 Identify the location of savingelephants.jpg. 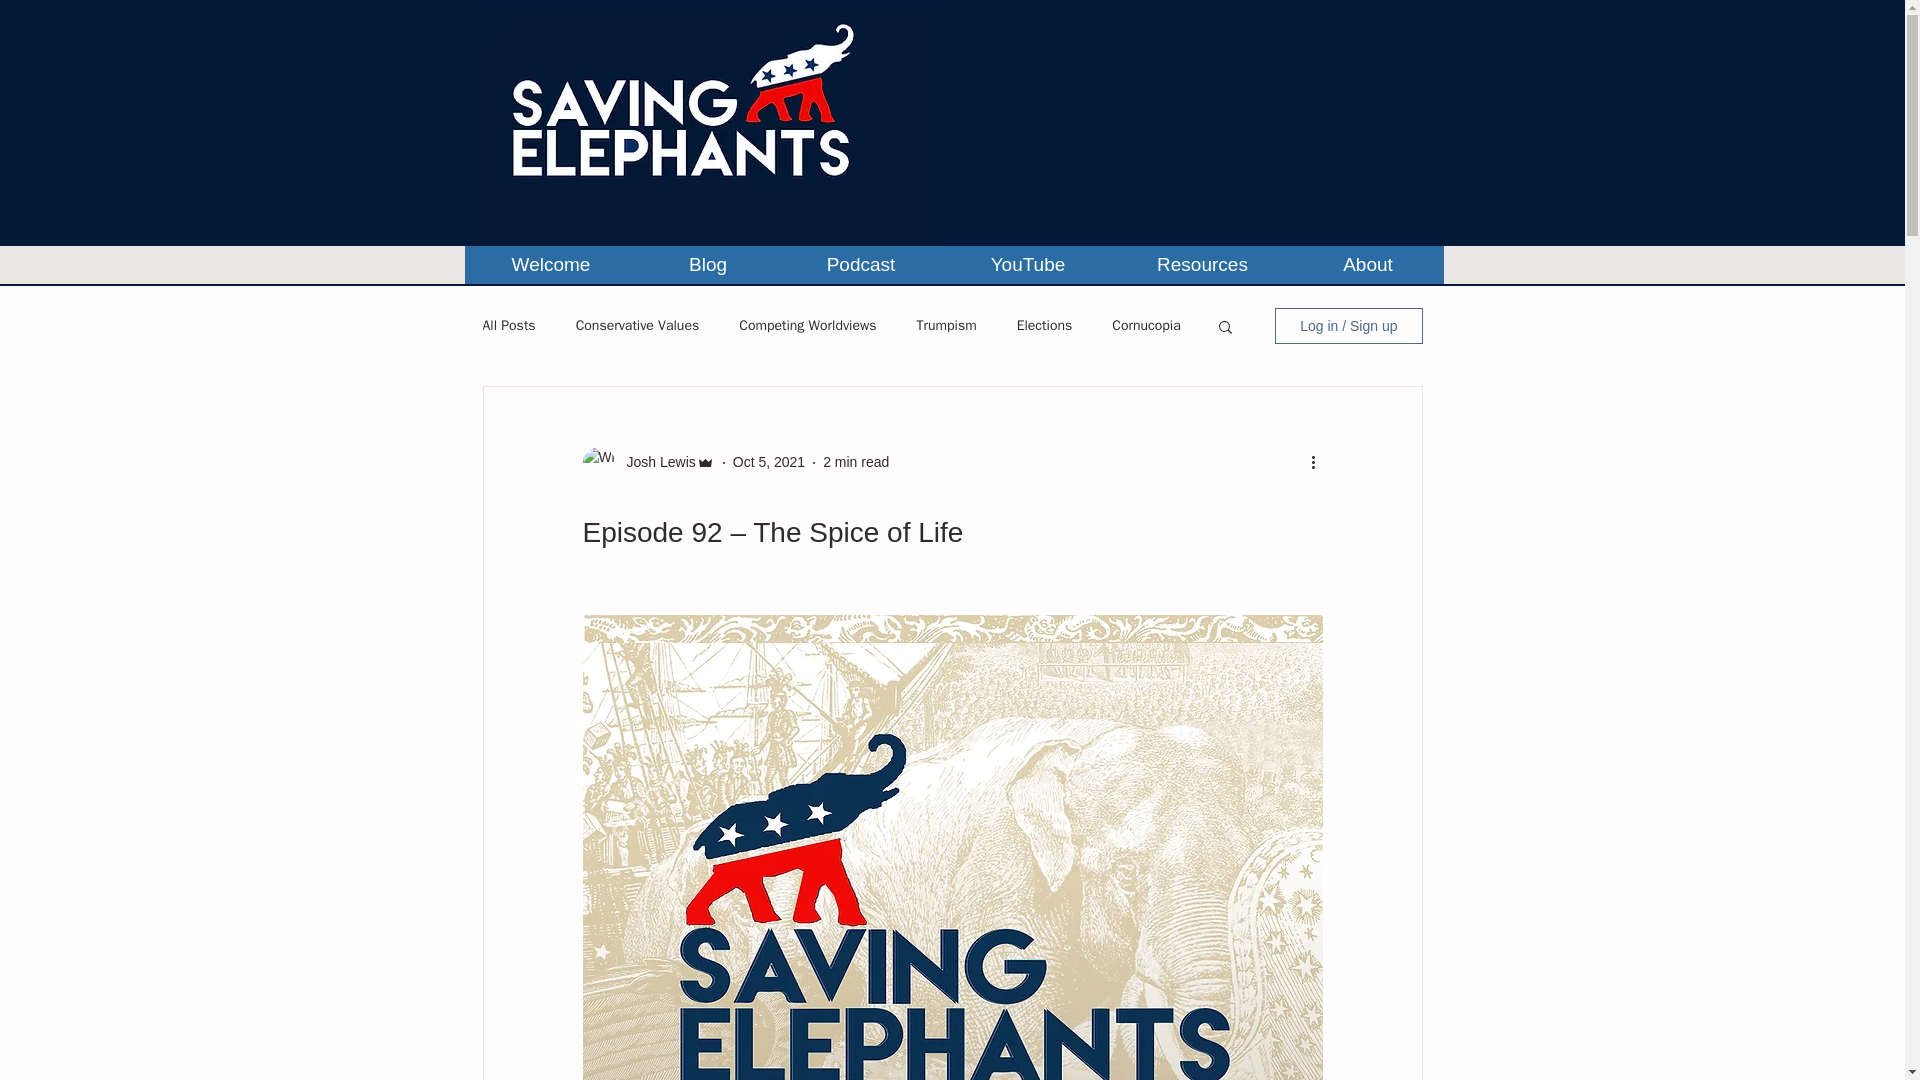
(708, 122).